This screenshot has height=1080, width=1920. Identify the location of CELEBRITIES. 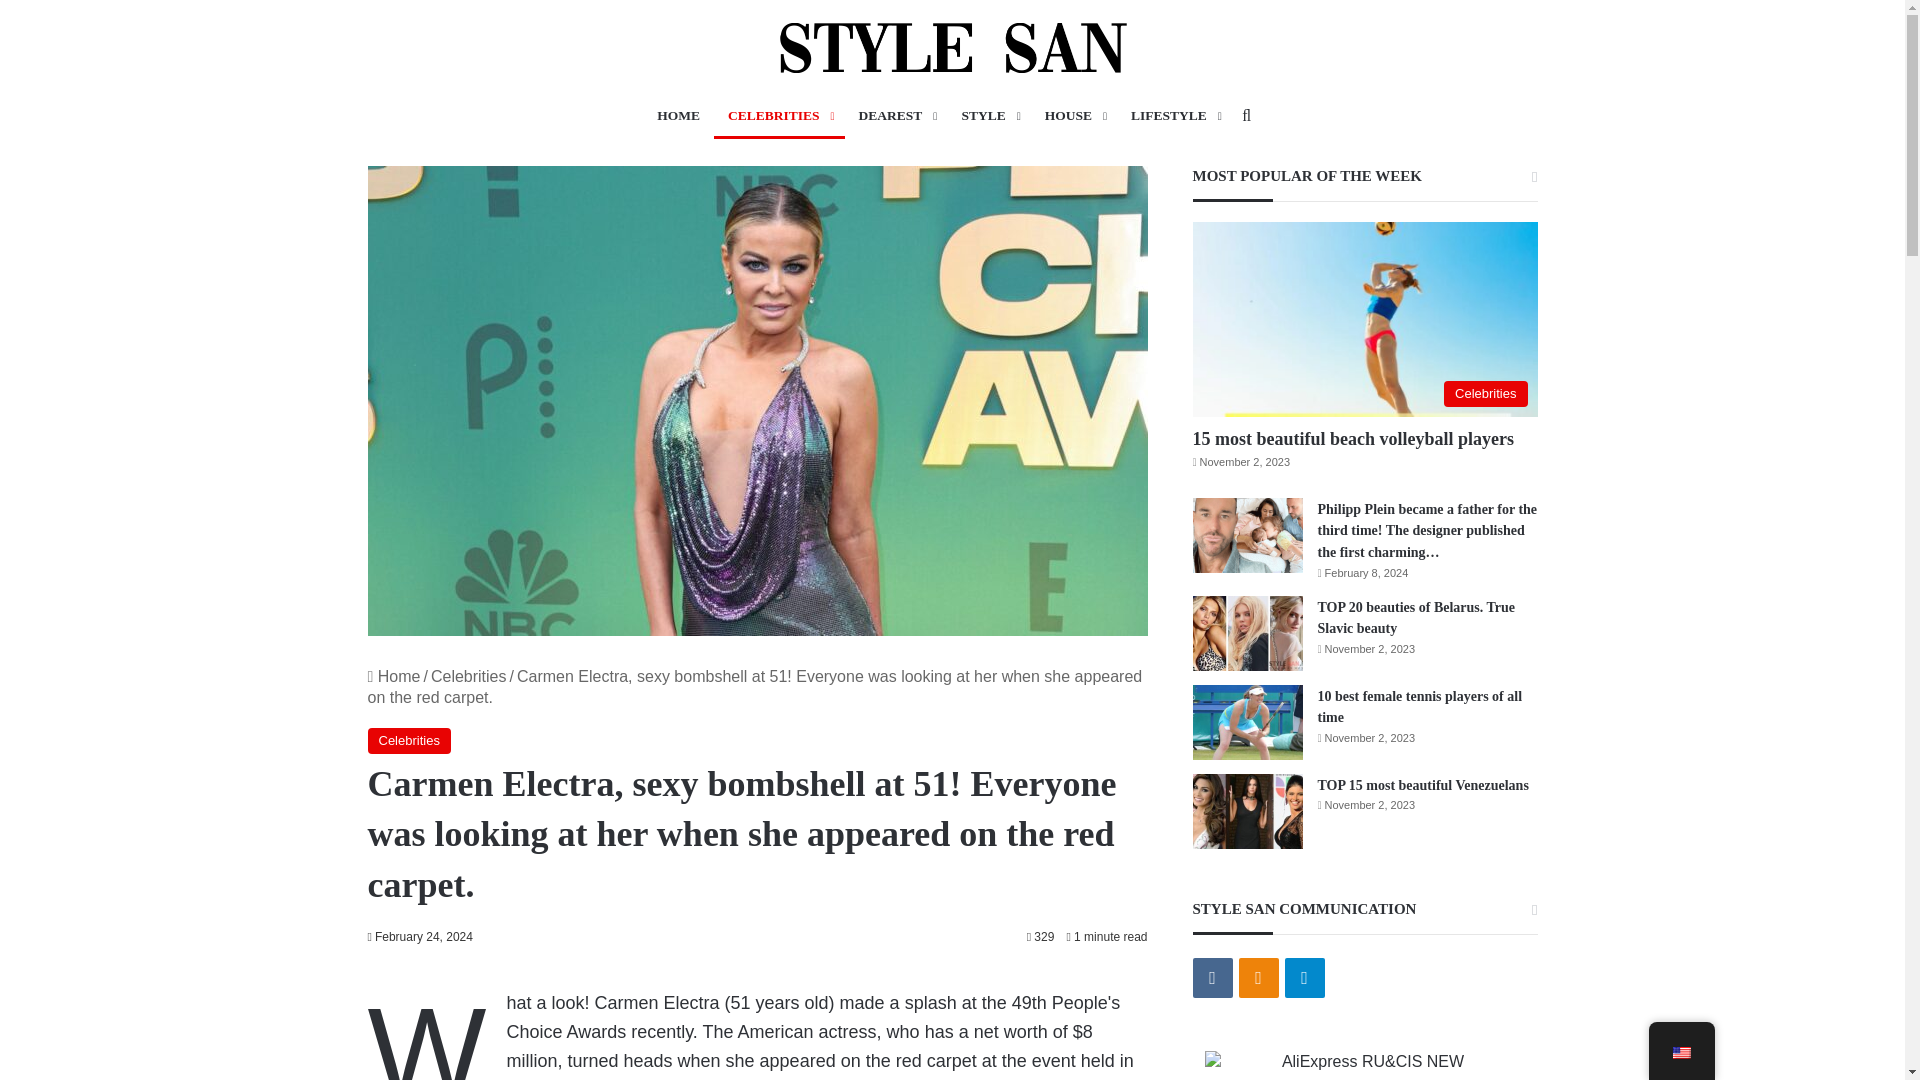
(779, 116).